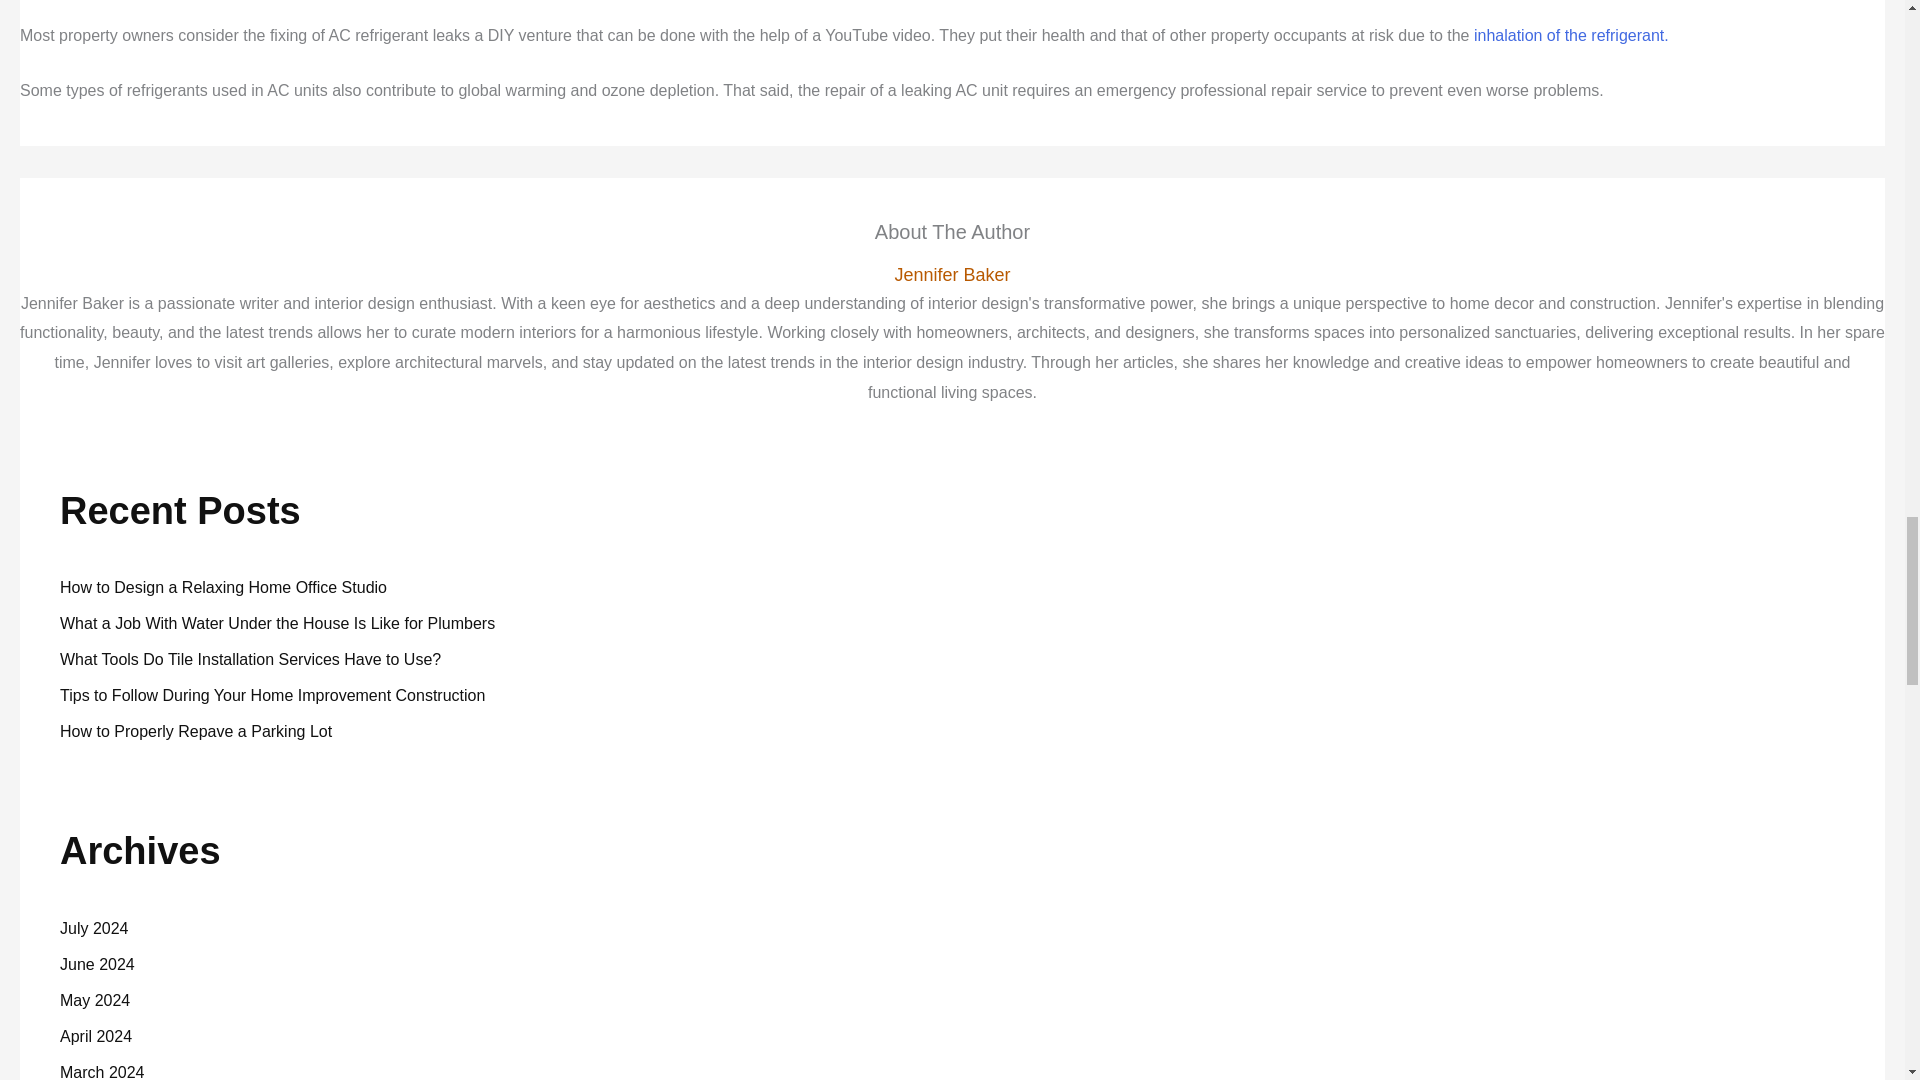 The height and width of the screenshot is (1080, 1920). What do you see at coordinates (223, 587) in the screenshot?
I see `How to Design a Relaxing Home Office Studio` at bounding box center [223, 587].